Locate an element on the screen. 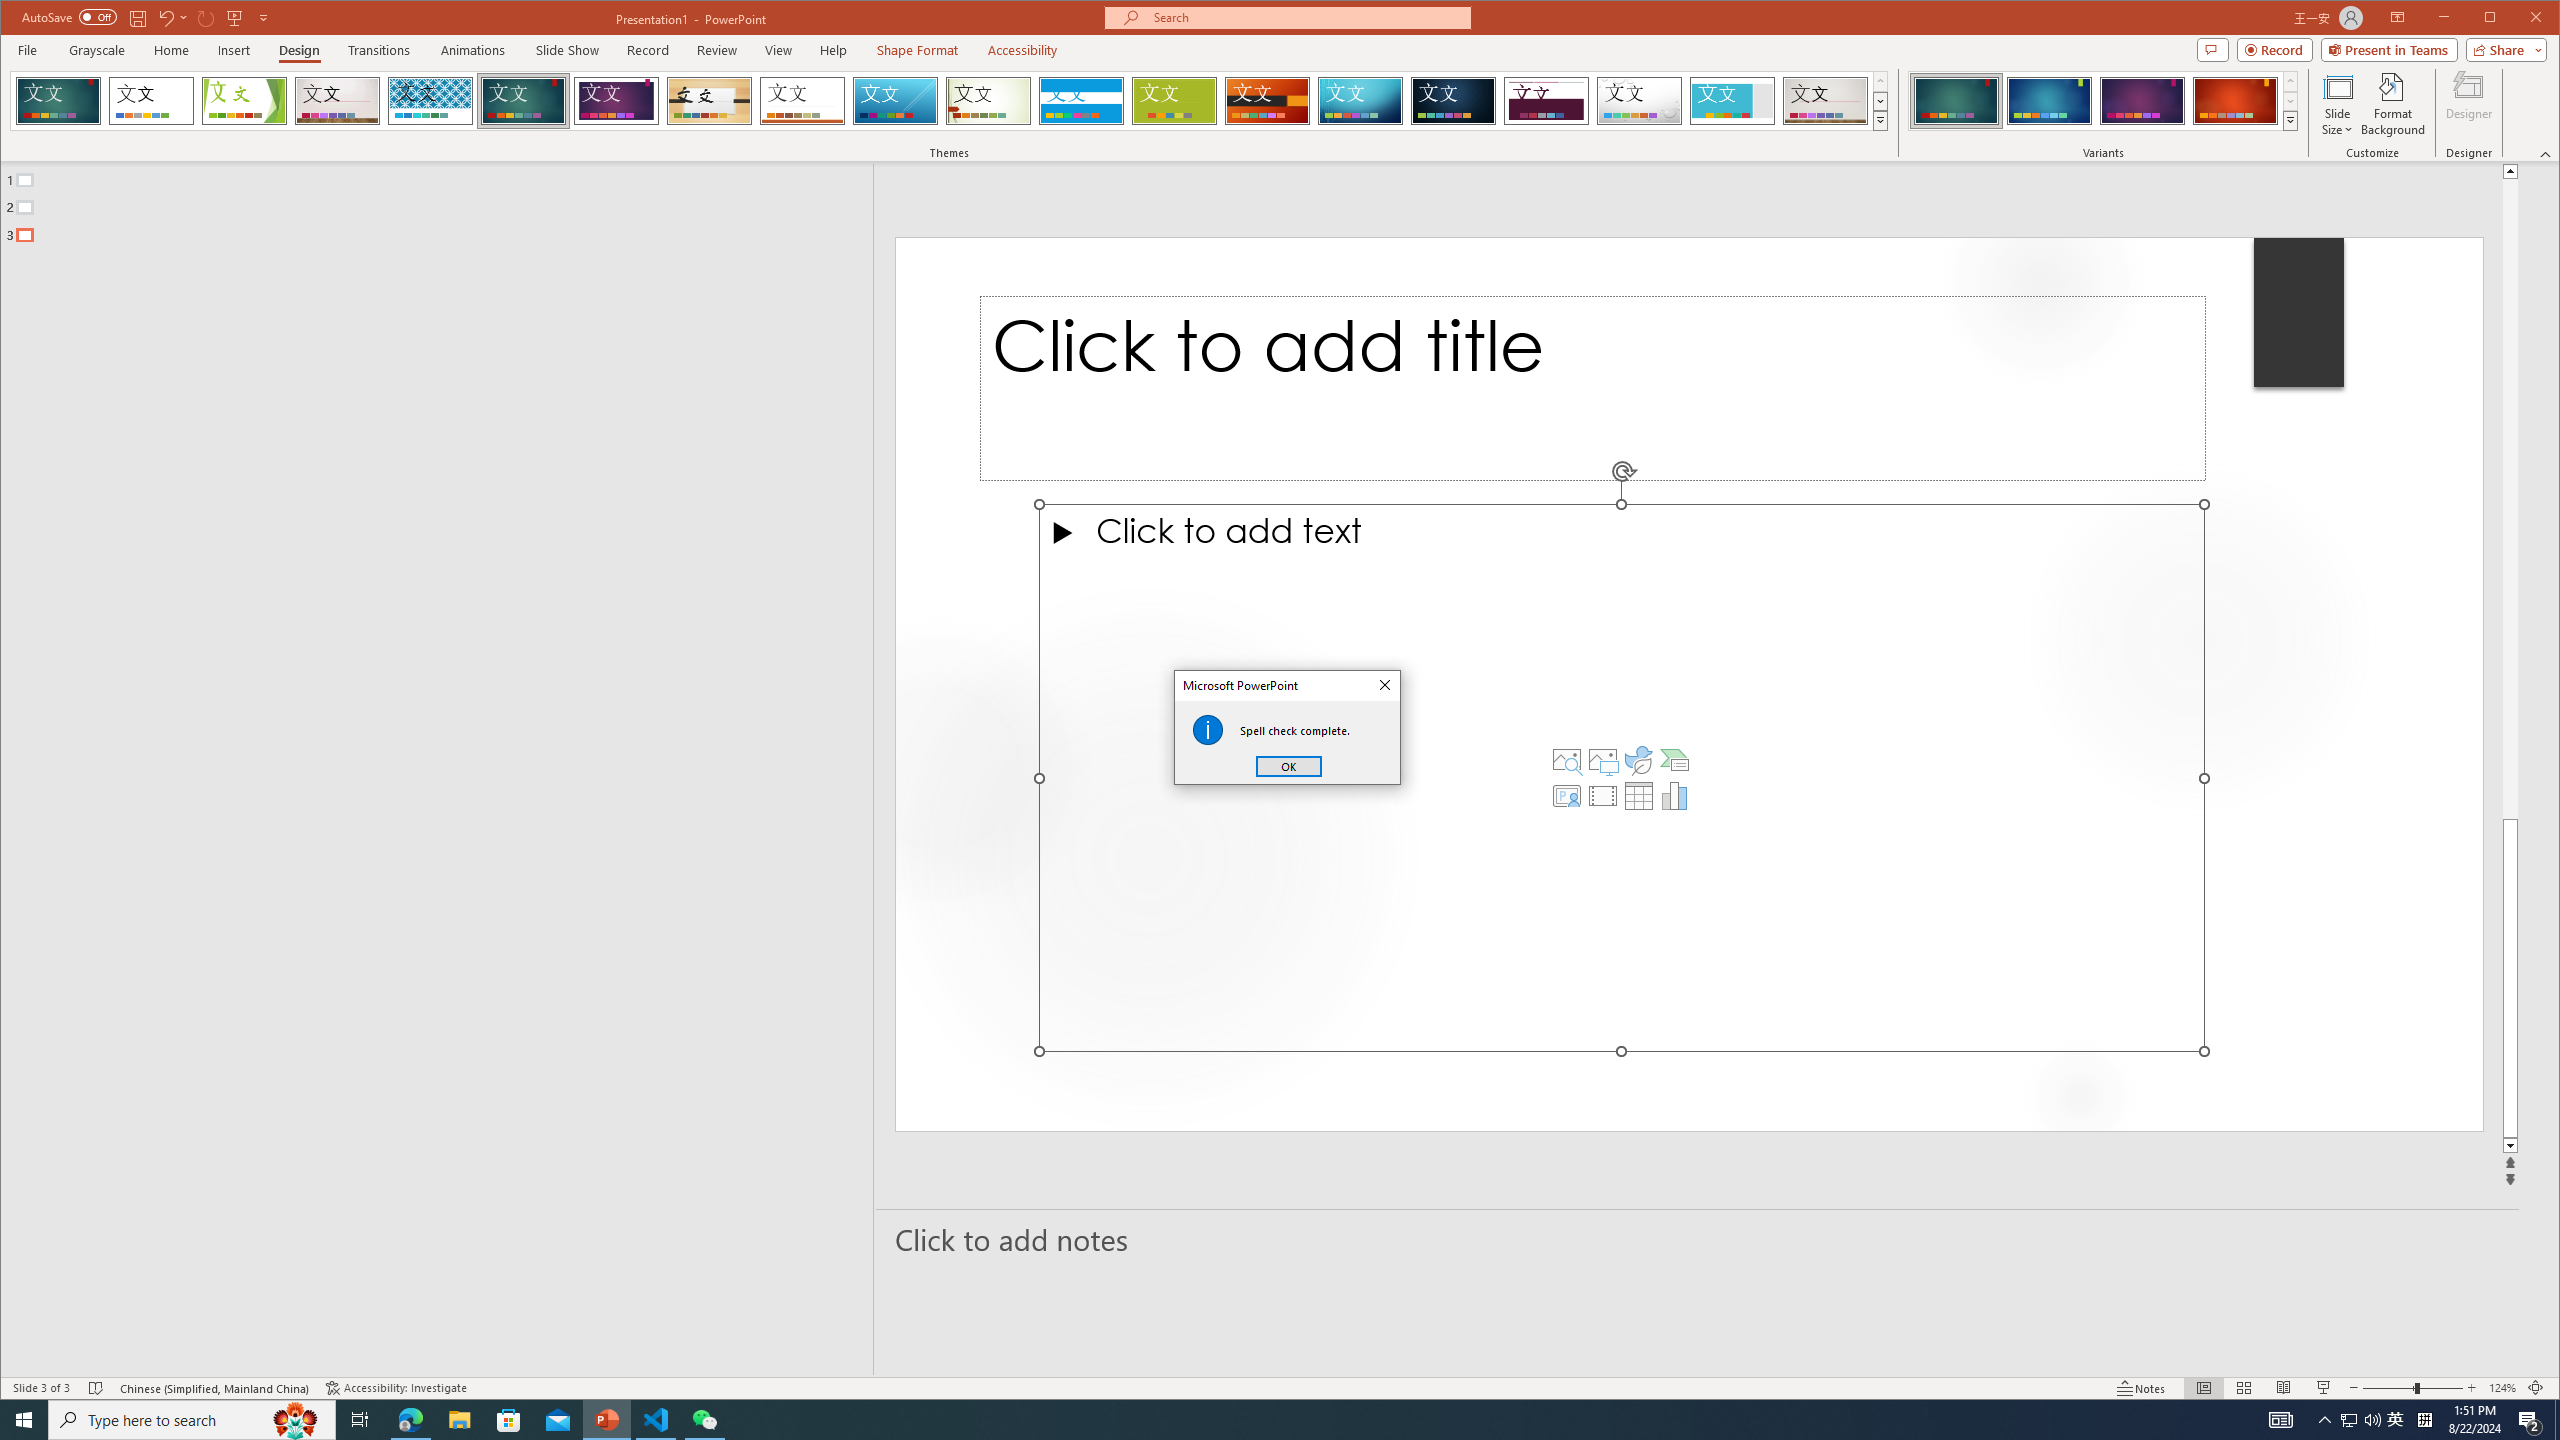  Gallery is located at coordinates (1825, 101).